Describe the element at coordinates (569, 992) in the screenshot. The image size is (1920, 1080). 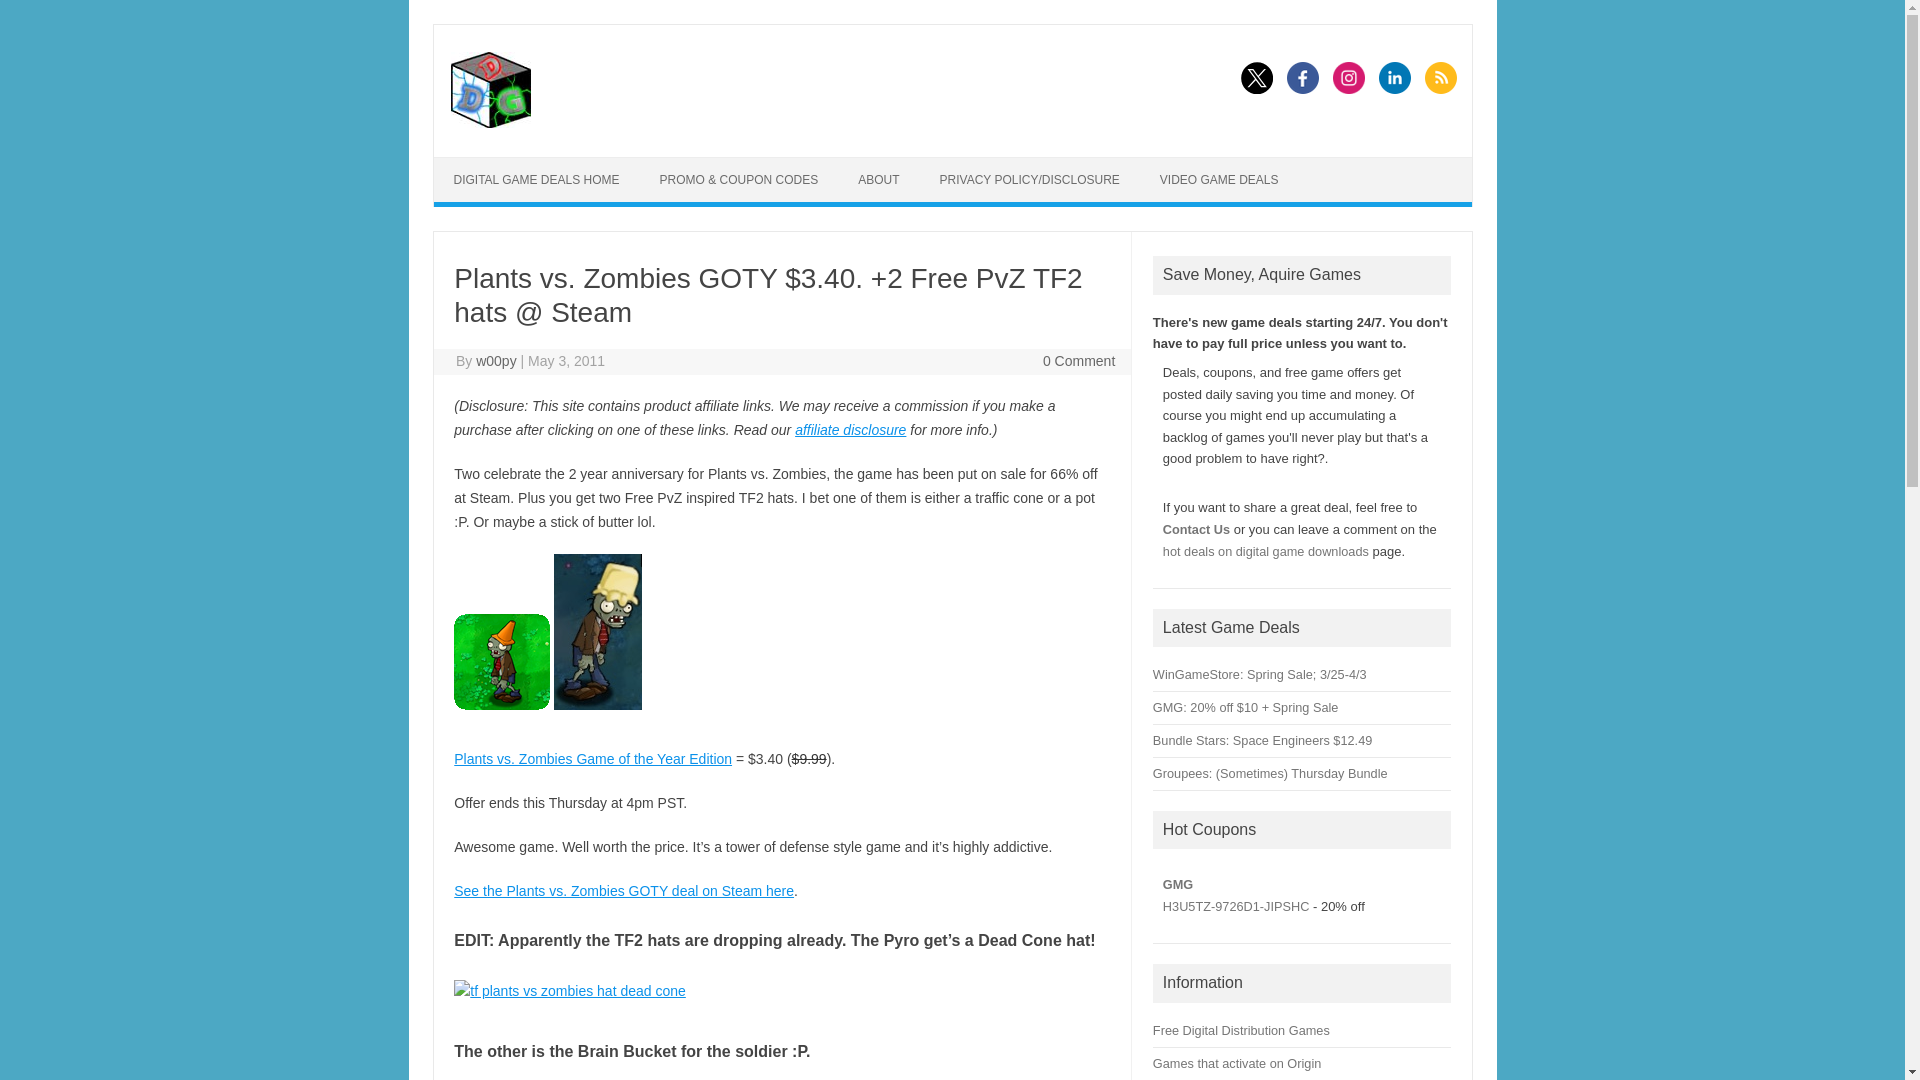
I see `tf plants vs zombies hat dead cone` at that location.